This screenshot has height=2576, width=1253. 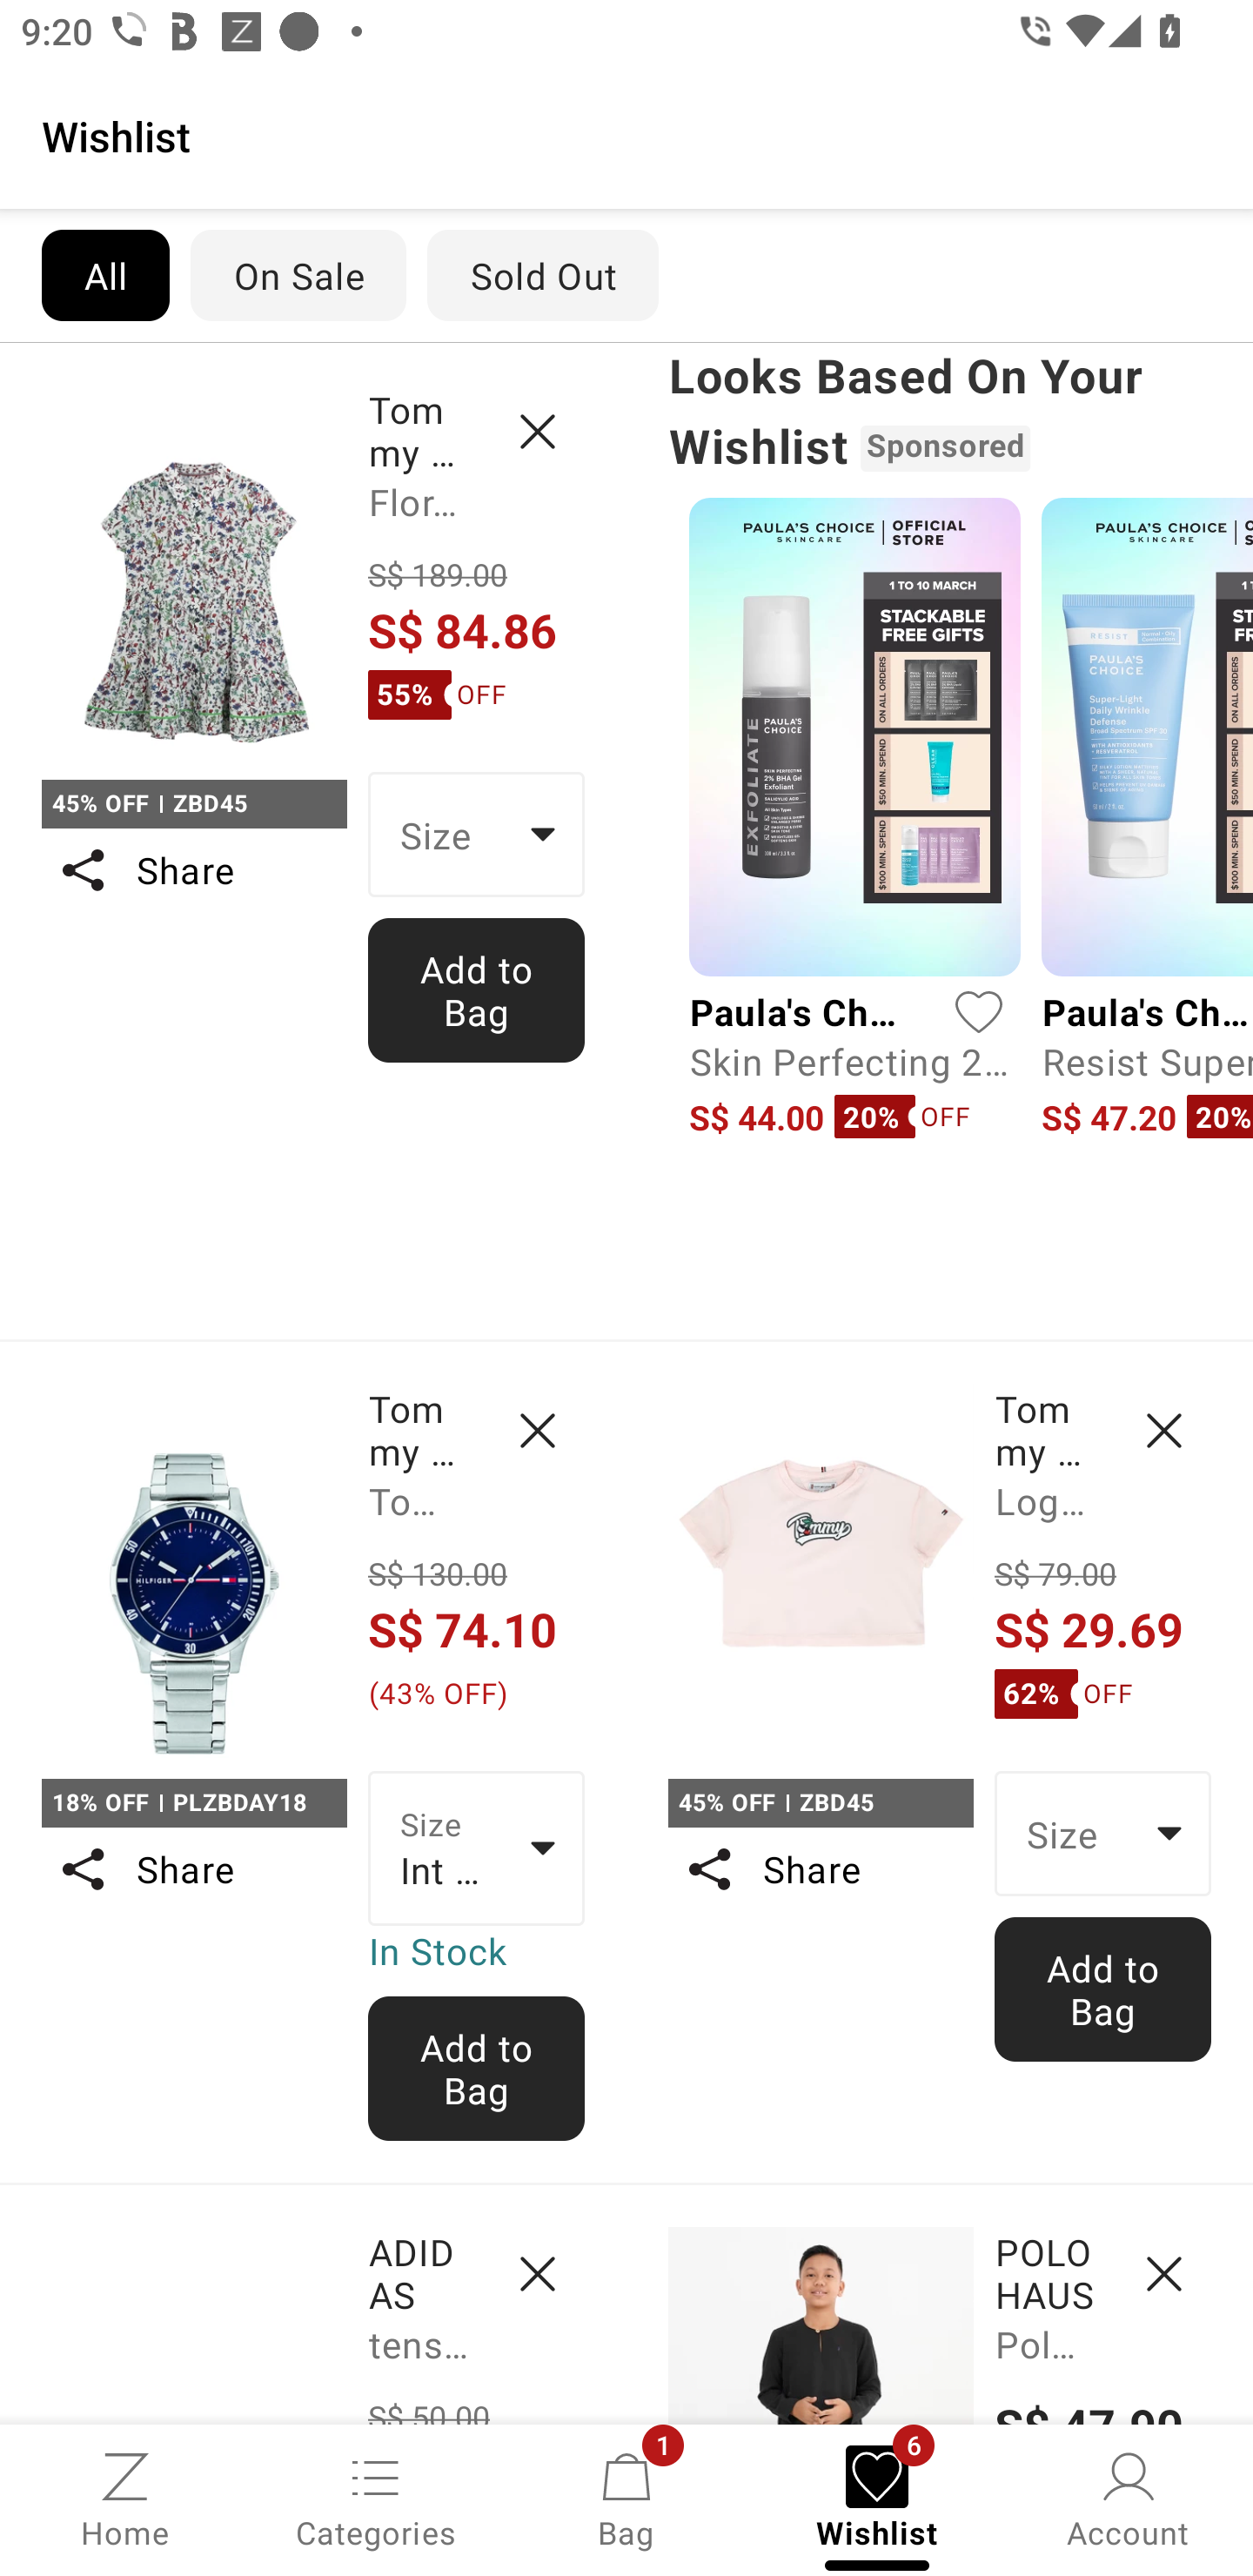 I want to click on Bag, 1 new notification Bag, so click(x=626, y=2498).